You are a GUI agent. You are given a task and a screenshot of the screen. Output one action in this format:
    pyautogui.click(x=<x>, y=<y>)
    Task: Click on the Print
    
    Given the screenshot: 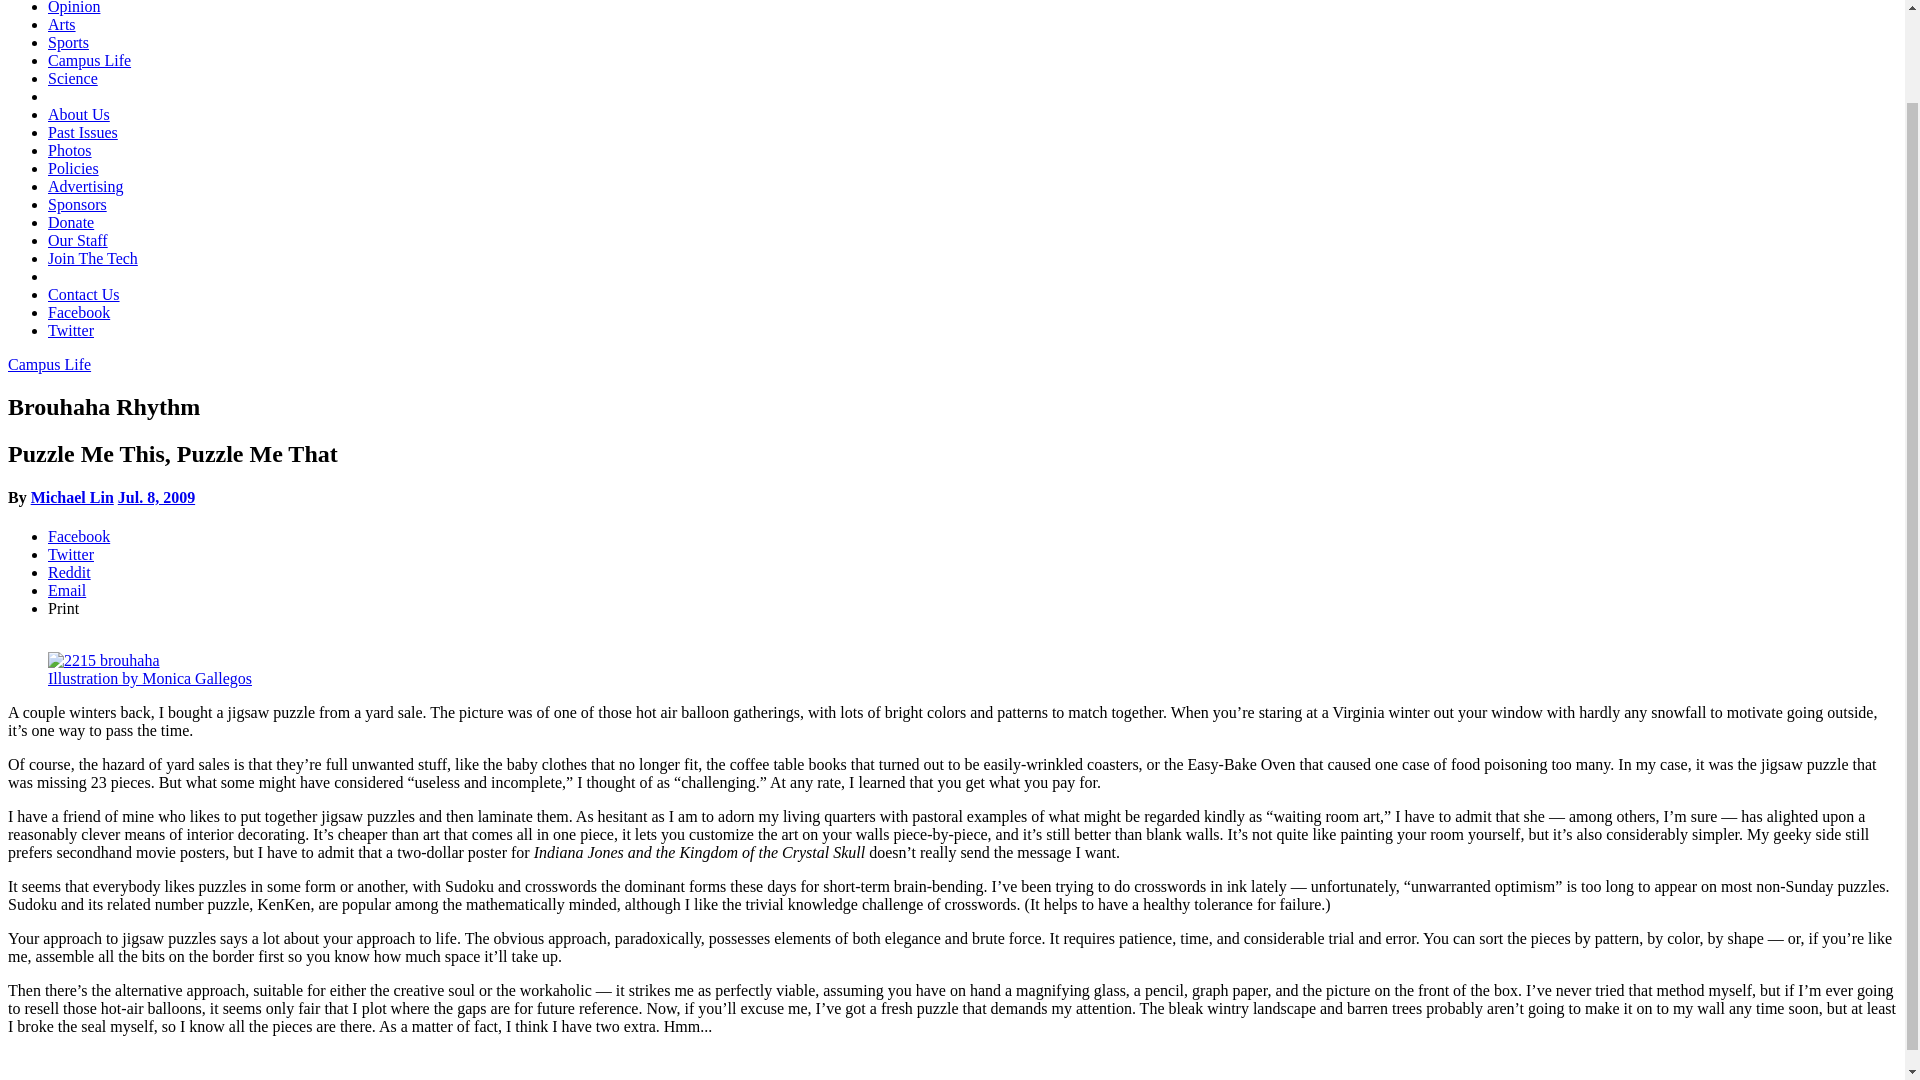 What is the action you would take?
    pyautogui.click(x=63, y=608)
    